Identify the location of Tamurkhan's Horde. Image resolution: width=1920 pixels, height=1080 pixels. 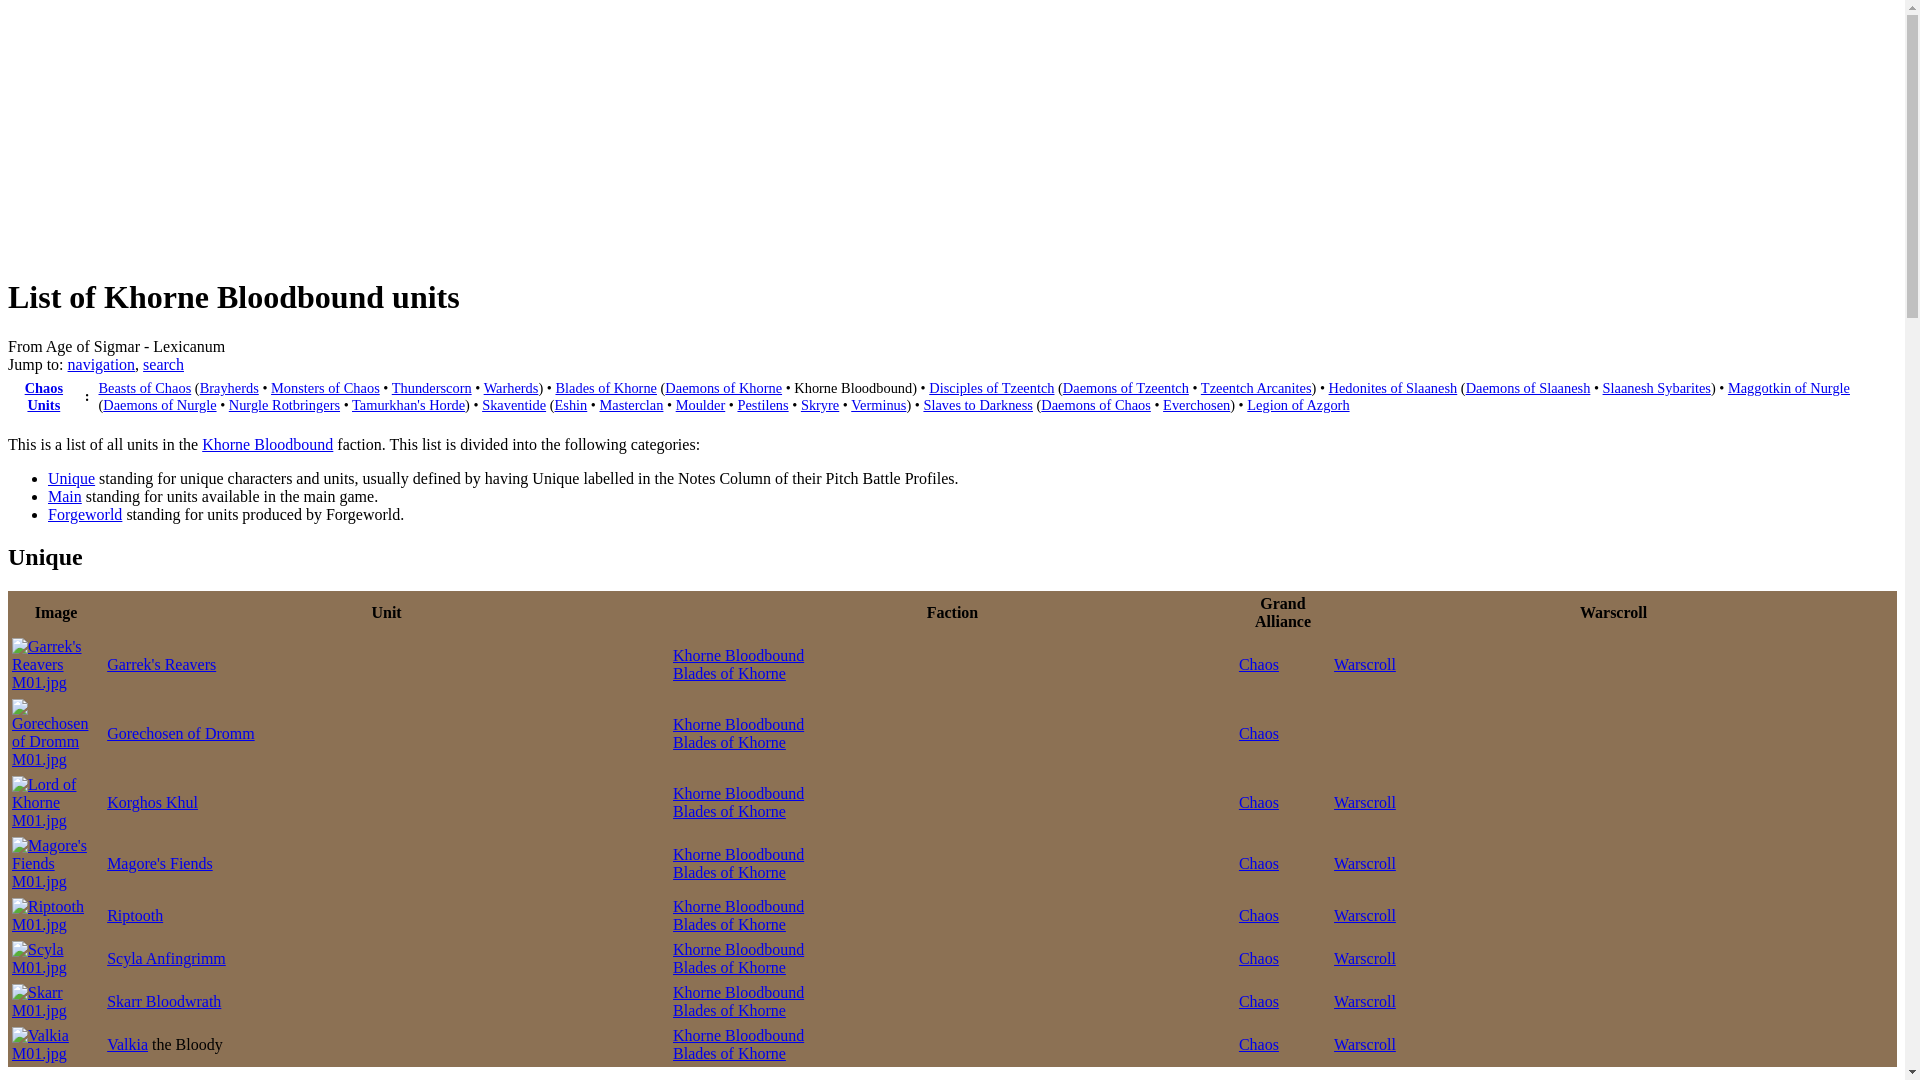
(408, 404).